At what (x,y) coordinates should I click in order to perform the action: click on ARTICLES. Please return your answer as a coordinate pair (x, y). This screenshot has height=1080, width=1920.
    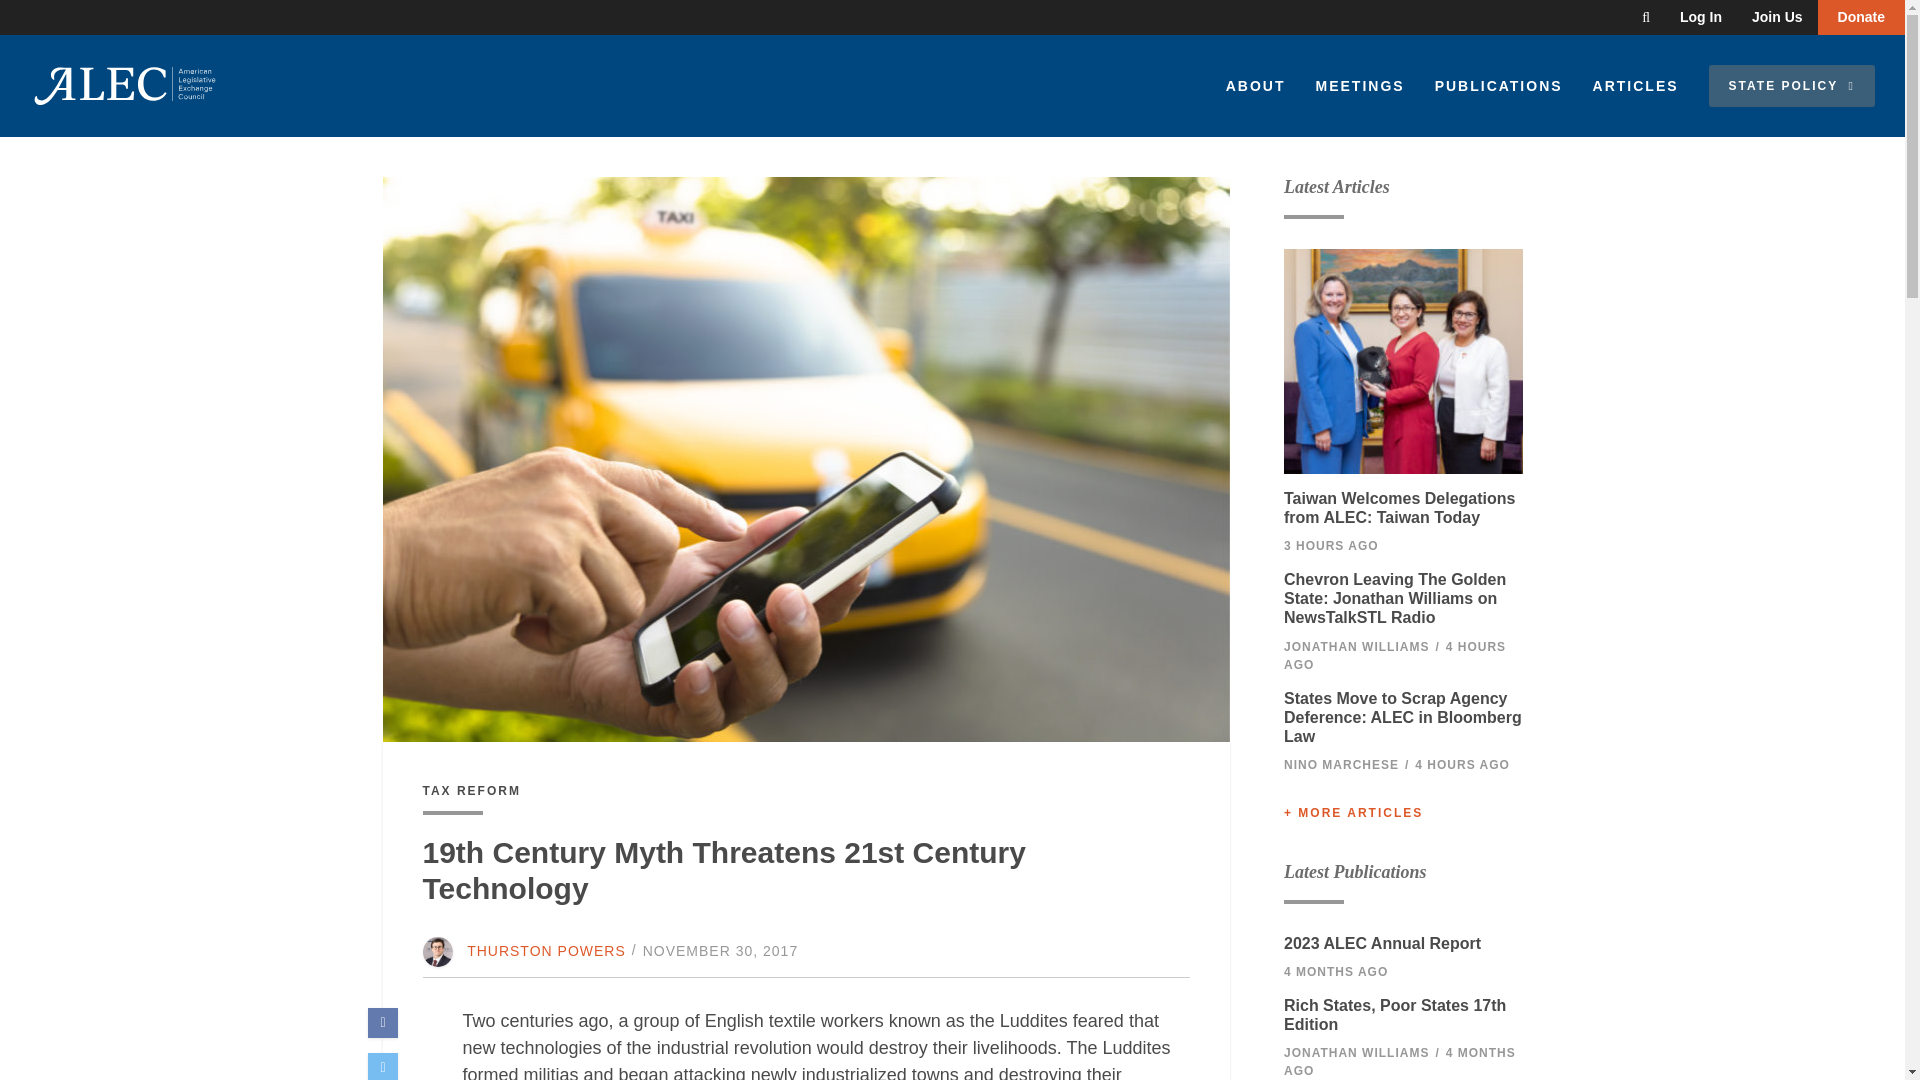
    Looking at the image, I should click on (1636, 86).